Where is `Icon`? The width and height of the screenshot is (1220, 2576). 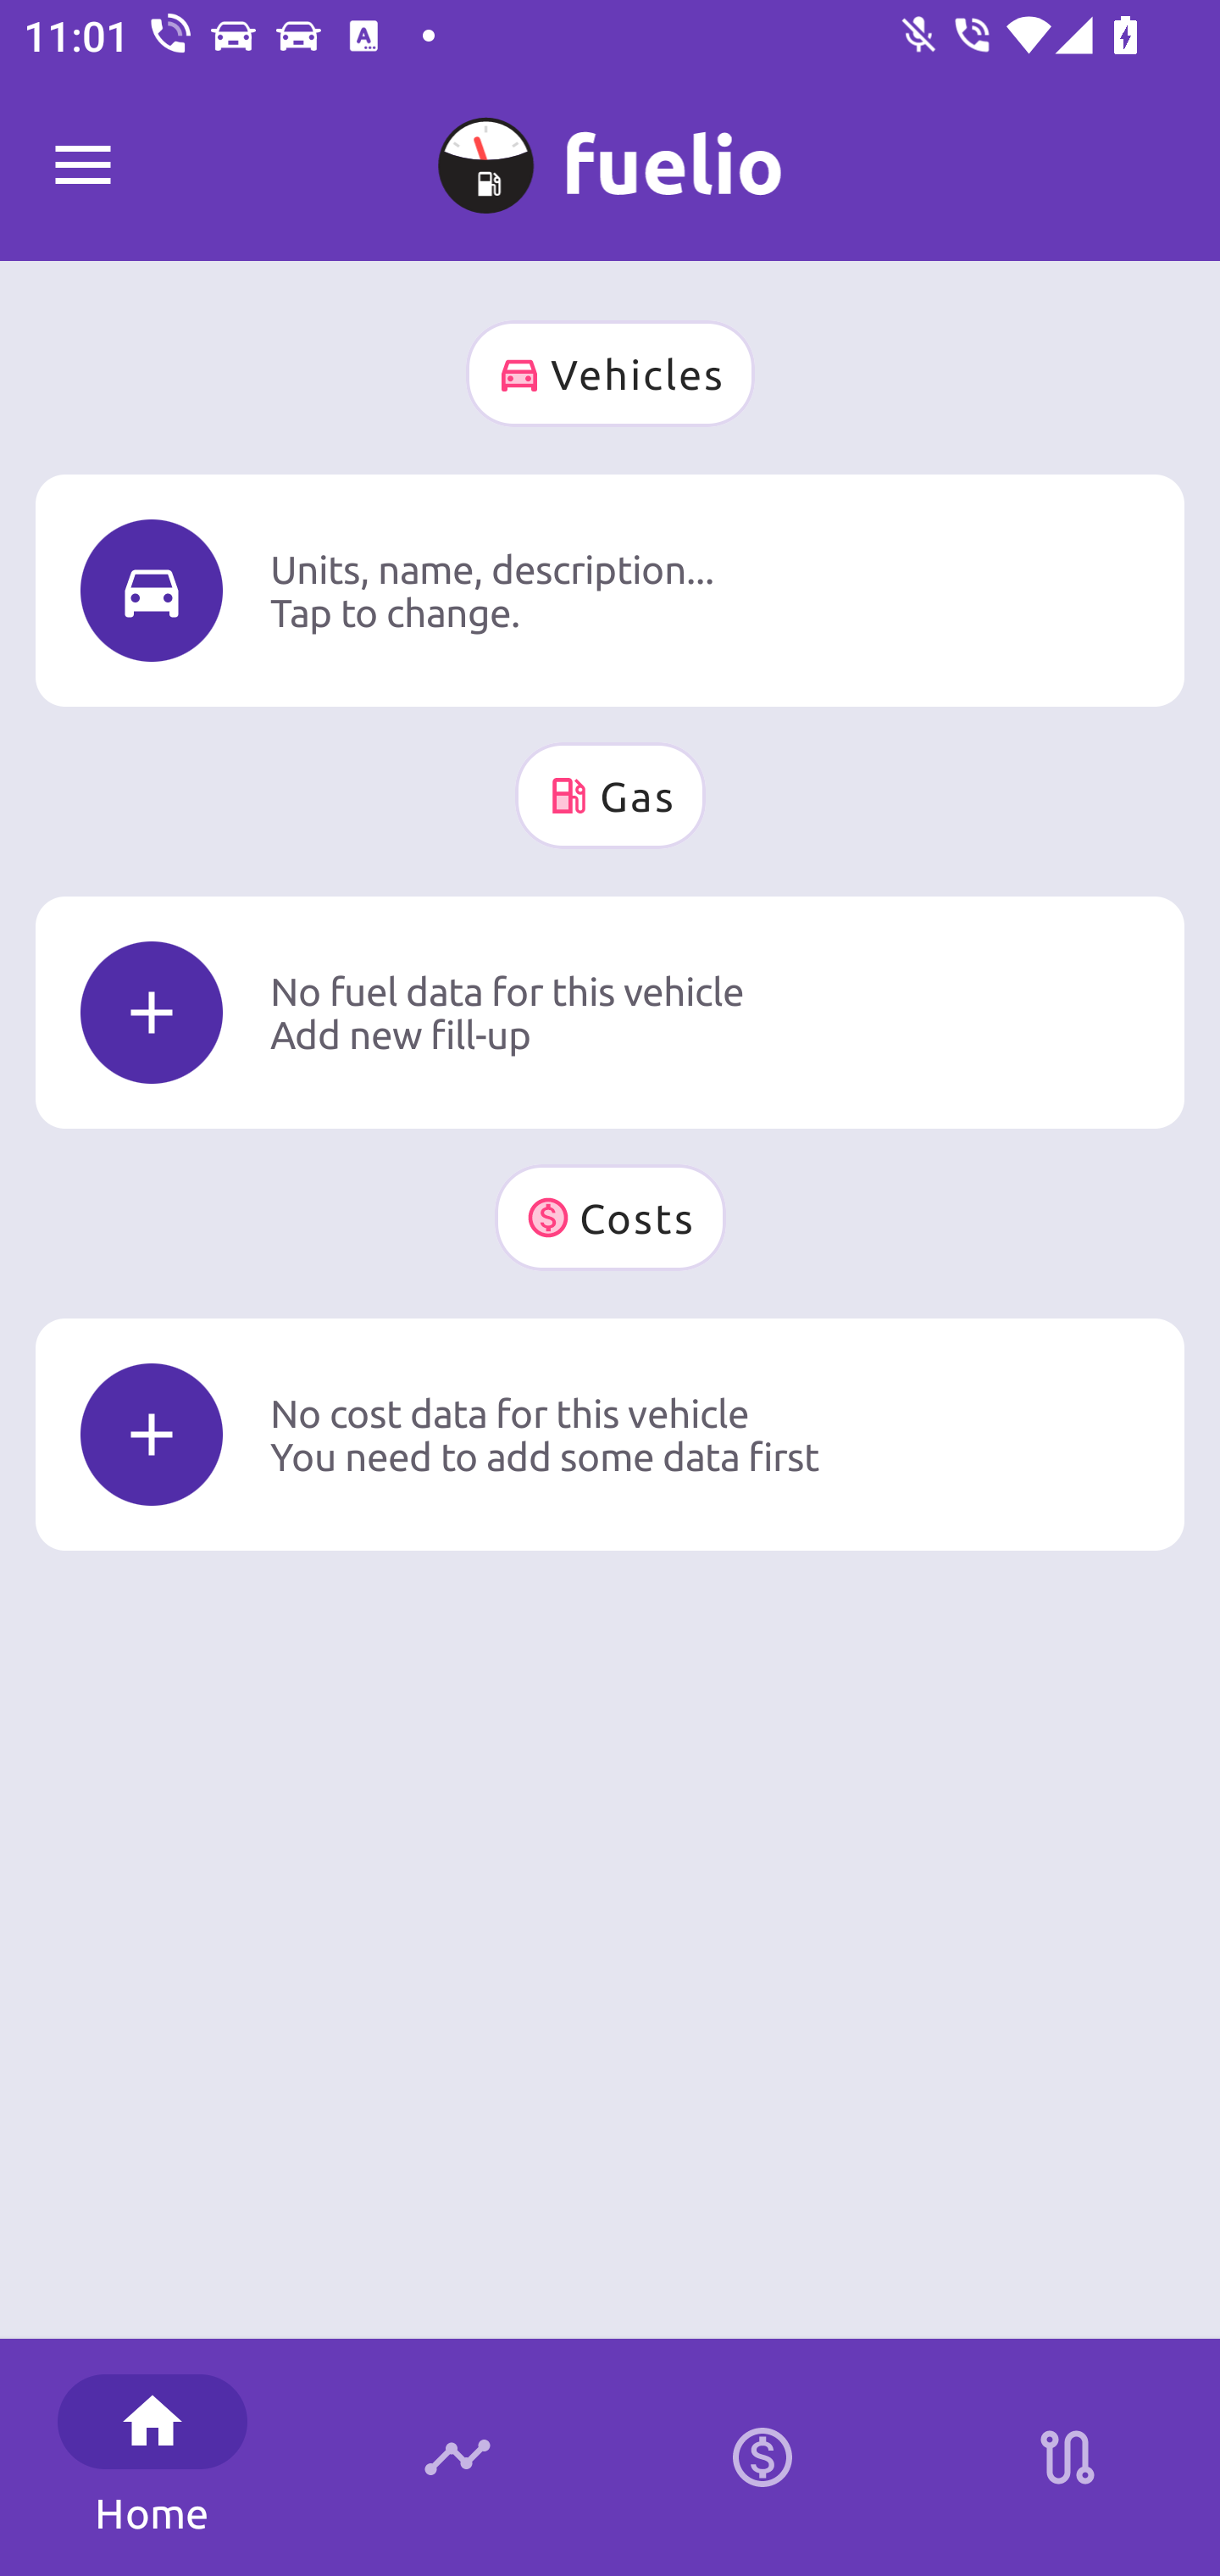 Icon is located at coordinates (152, 1012).